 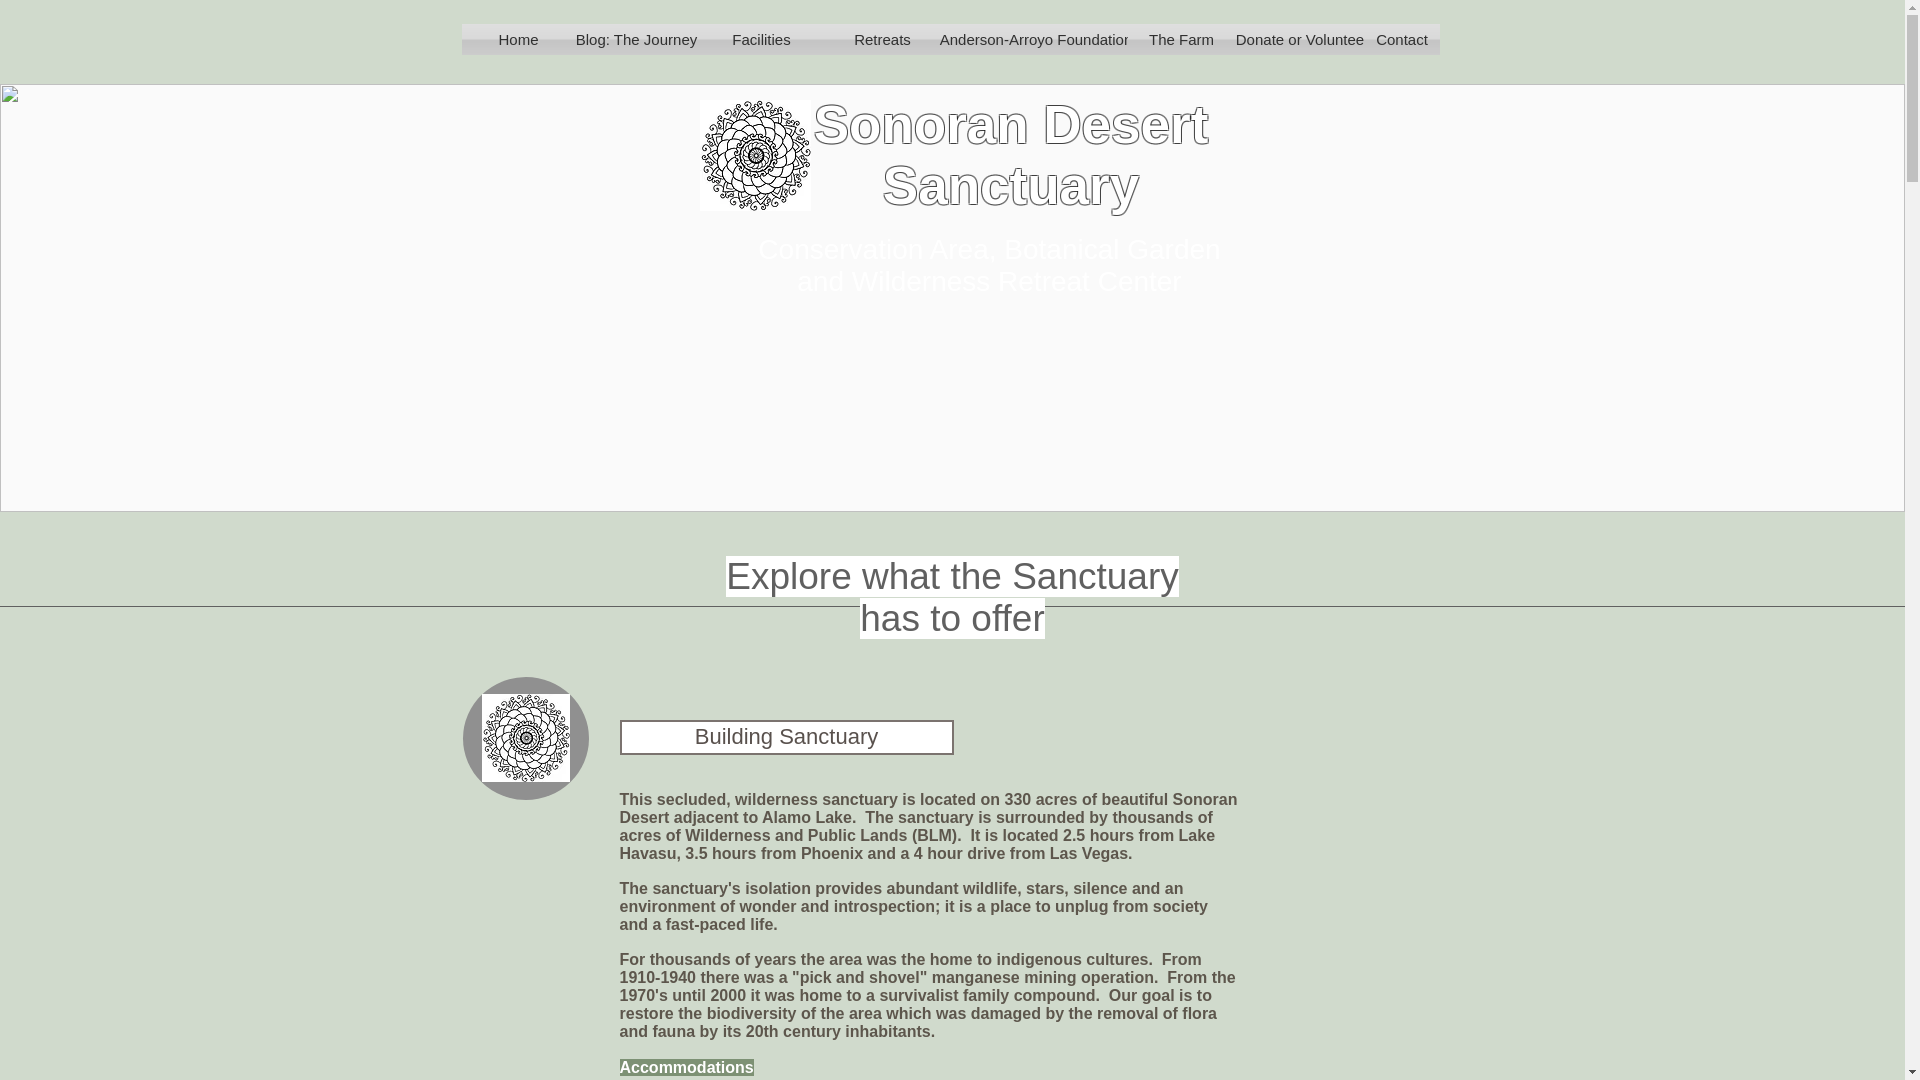 What do you see at coordinates (1182, 39) in the screenshot?
I see `The Farm` at bounding box center [1182, 39].